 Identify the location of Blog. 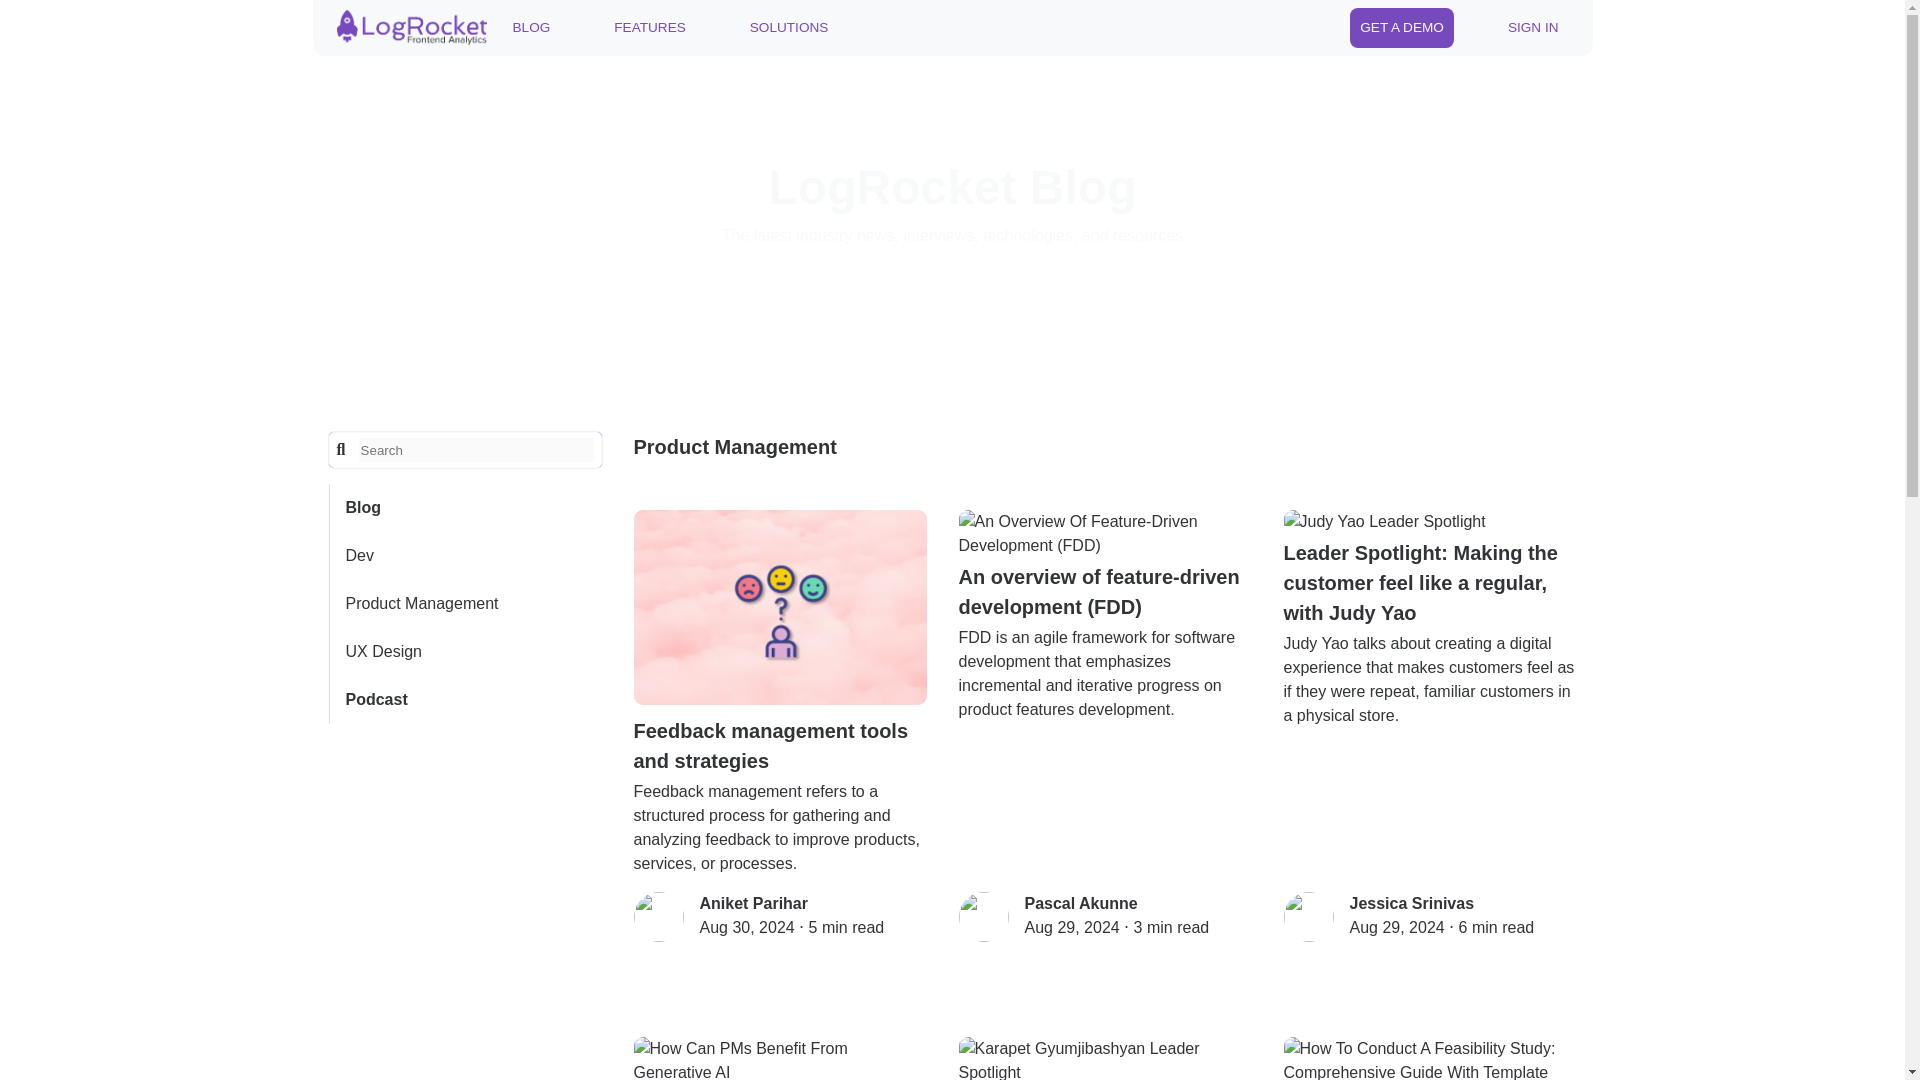
(466, 508).